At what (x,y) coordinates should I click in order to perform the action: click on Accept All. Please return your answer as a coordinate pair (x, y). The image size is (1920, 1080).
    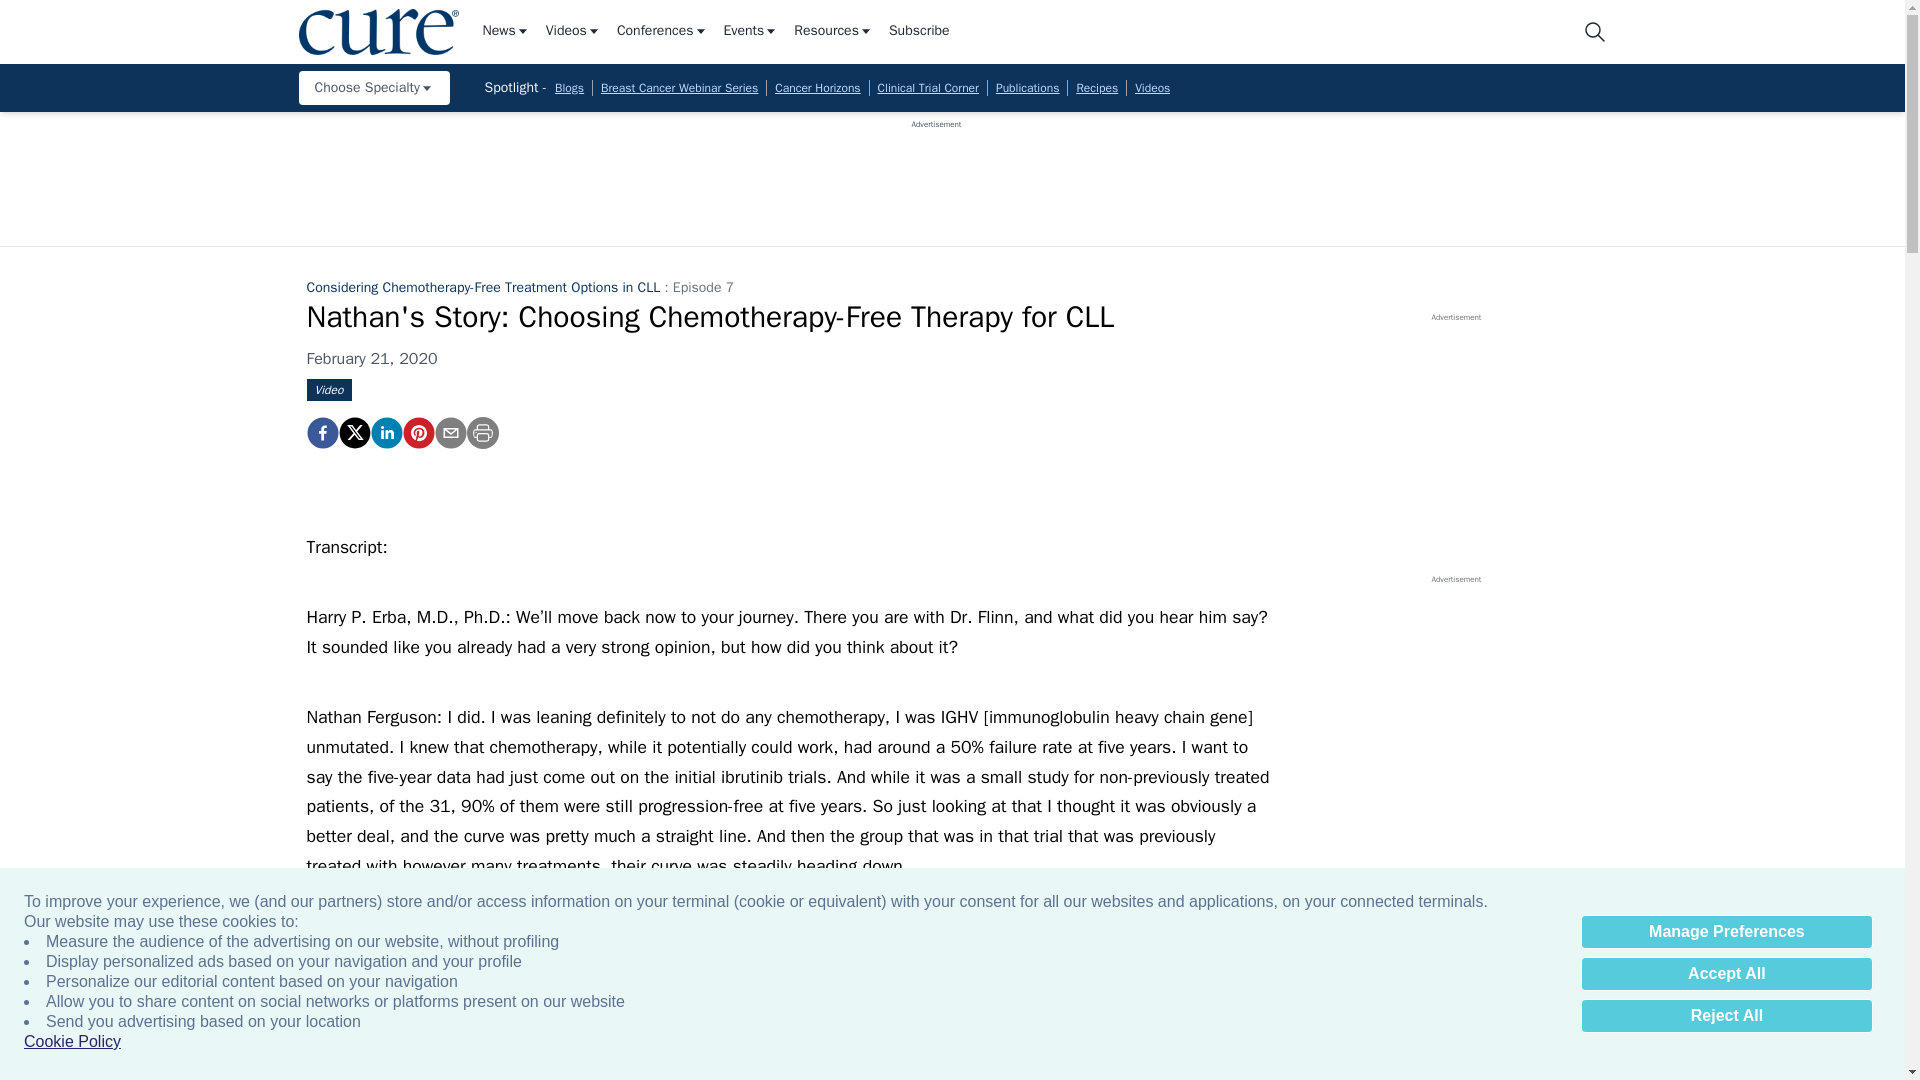
    Looking at the image, I should click on (1726, 974).